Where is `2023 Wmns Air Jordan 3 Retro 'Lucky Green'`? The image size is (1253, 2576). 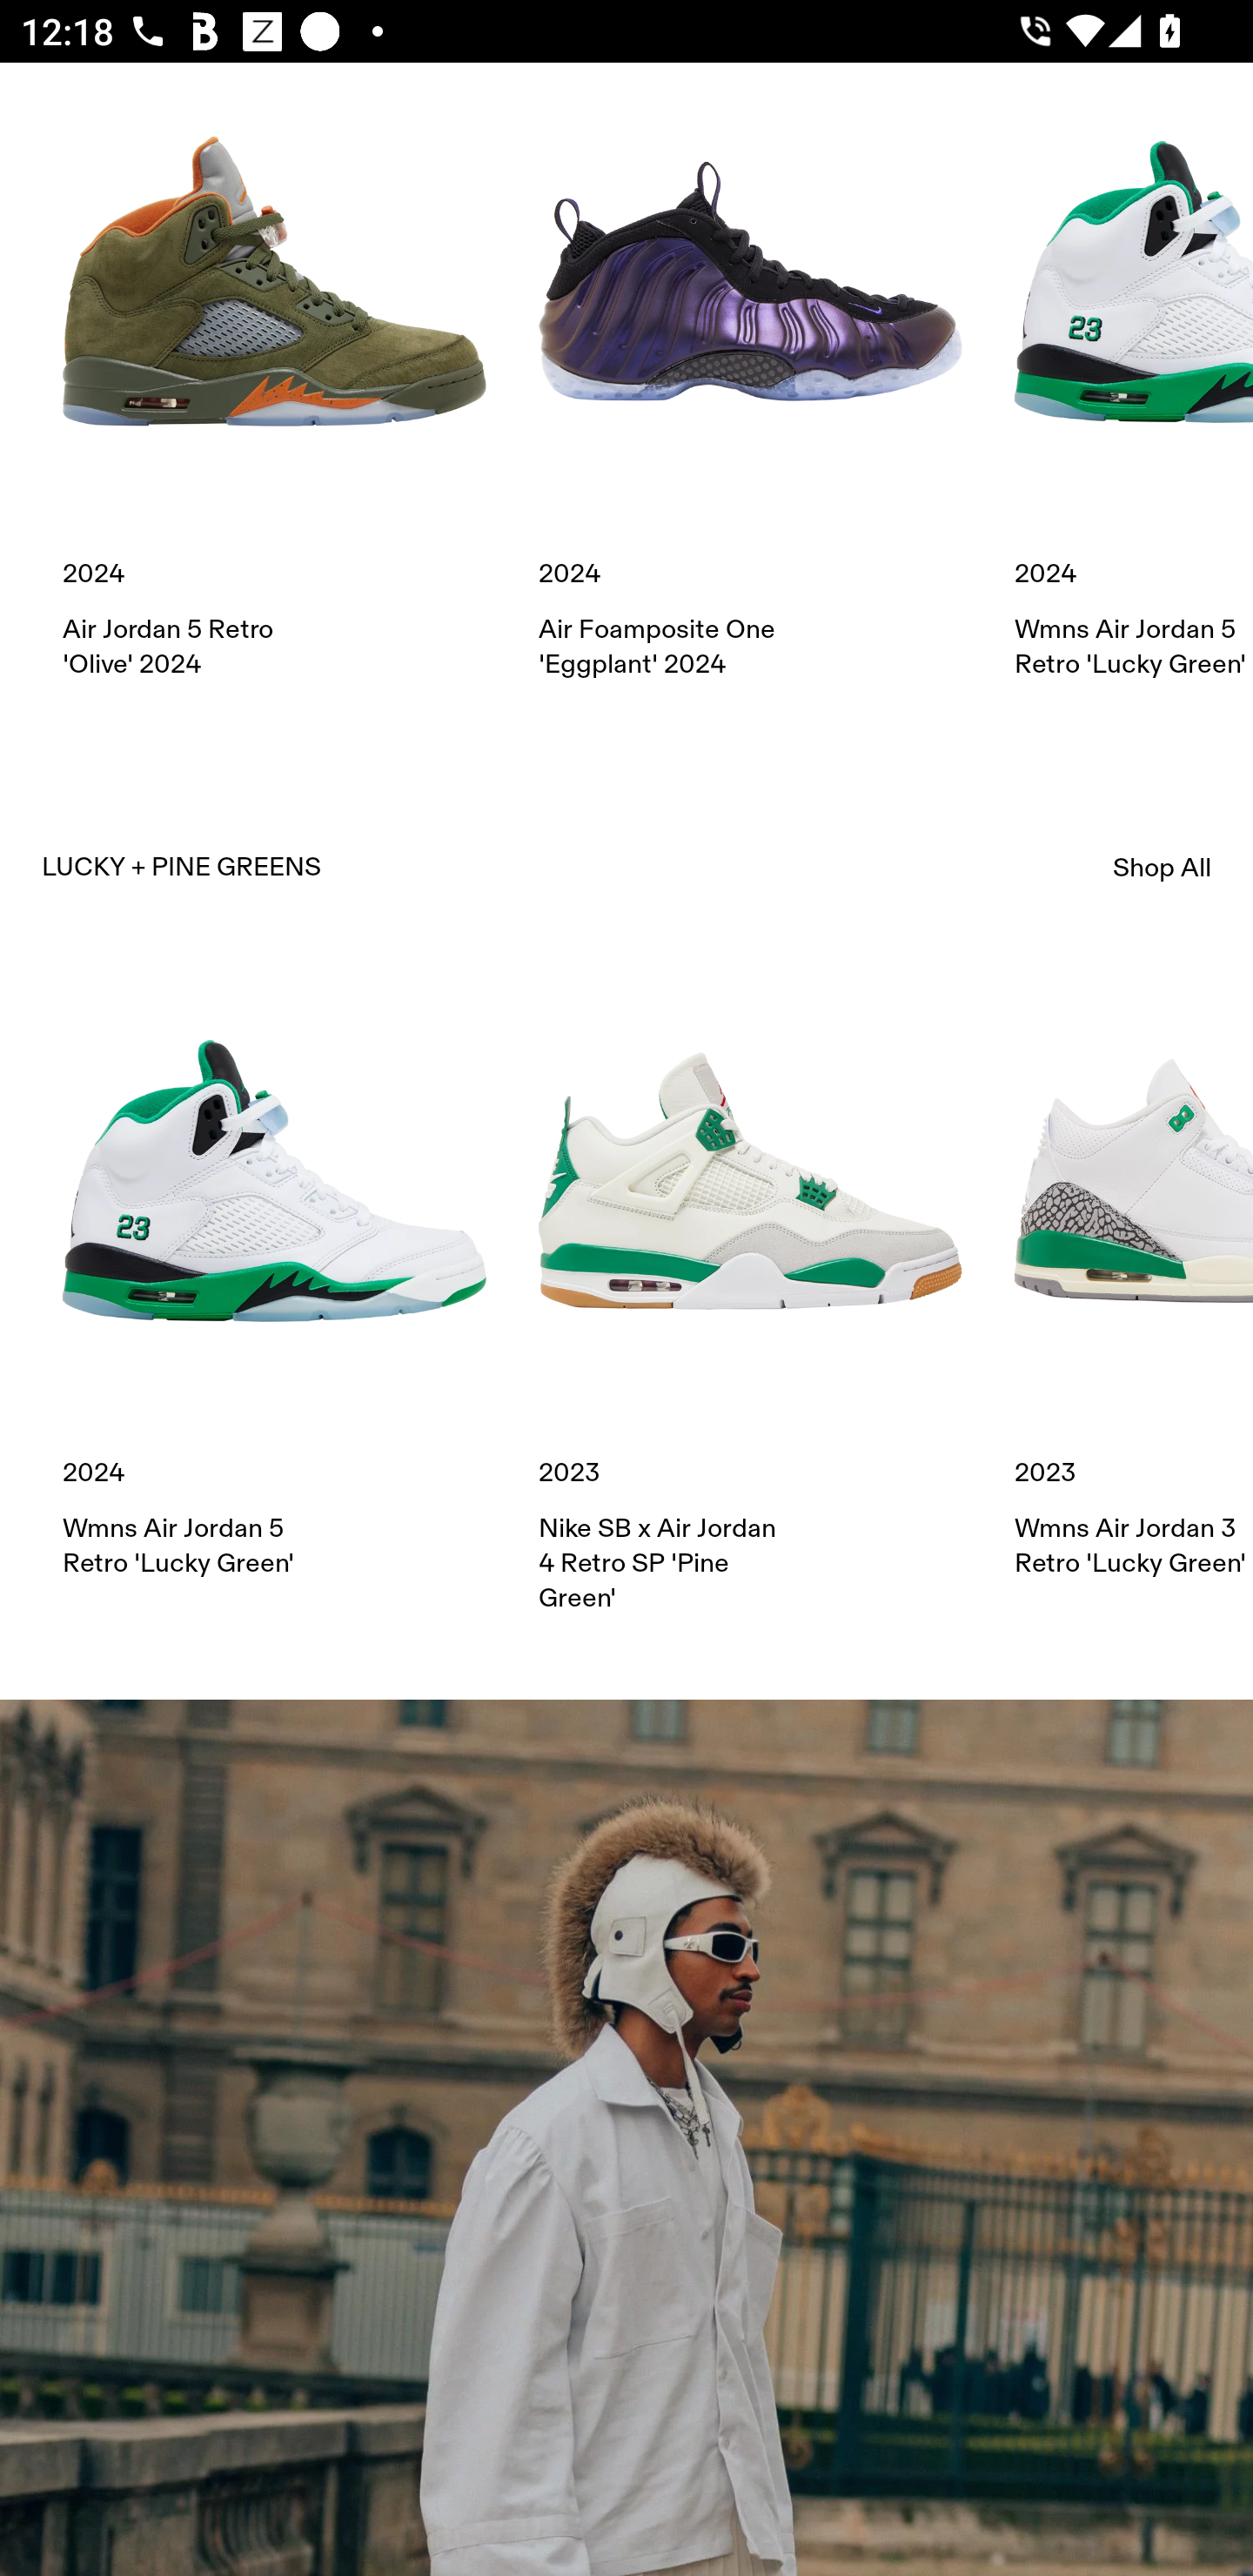
2023 Wmns Air Jordan 3 Retro 'Lucky Green' is located at coordinates (1134, 1274).